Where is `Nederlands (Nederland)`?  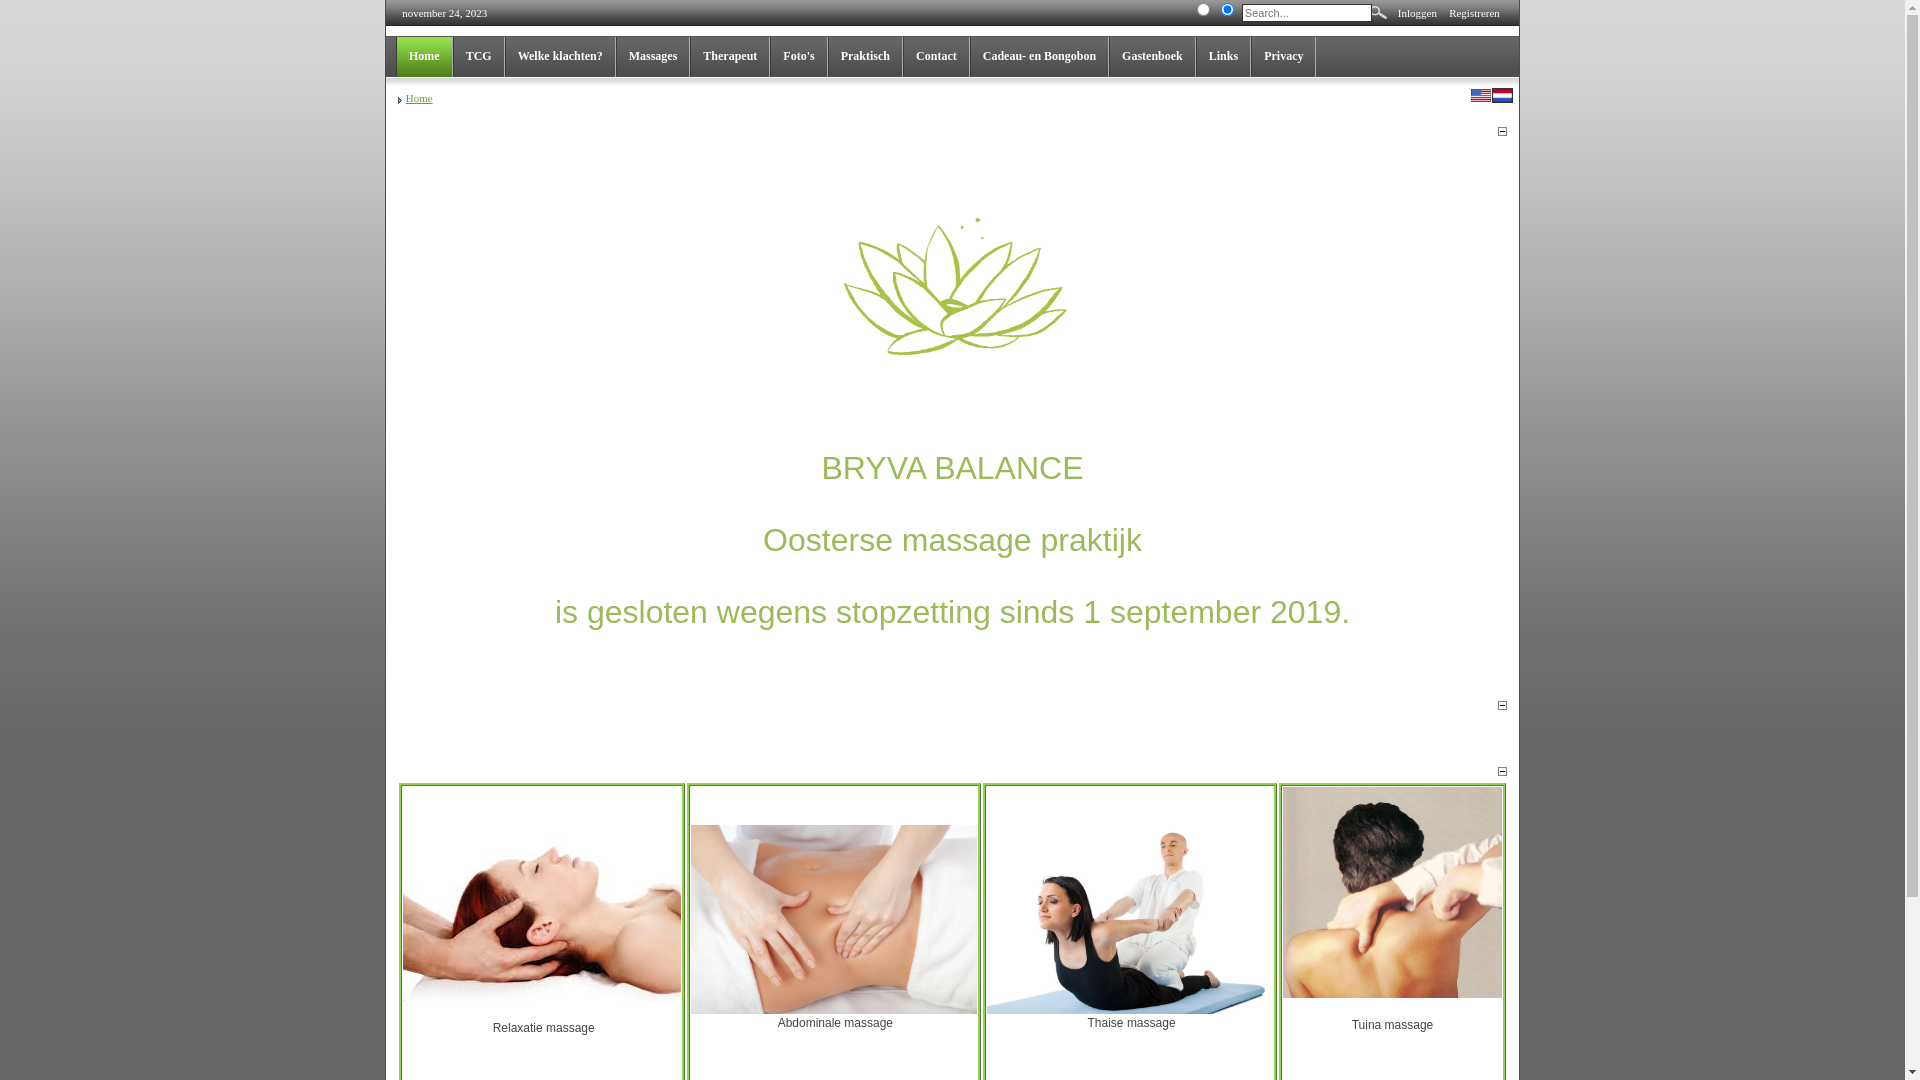
Nederlands (Nederland) is located at coordinates (1503, 97).